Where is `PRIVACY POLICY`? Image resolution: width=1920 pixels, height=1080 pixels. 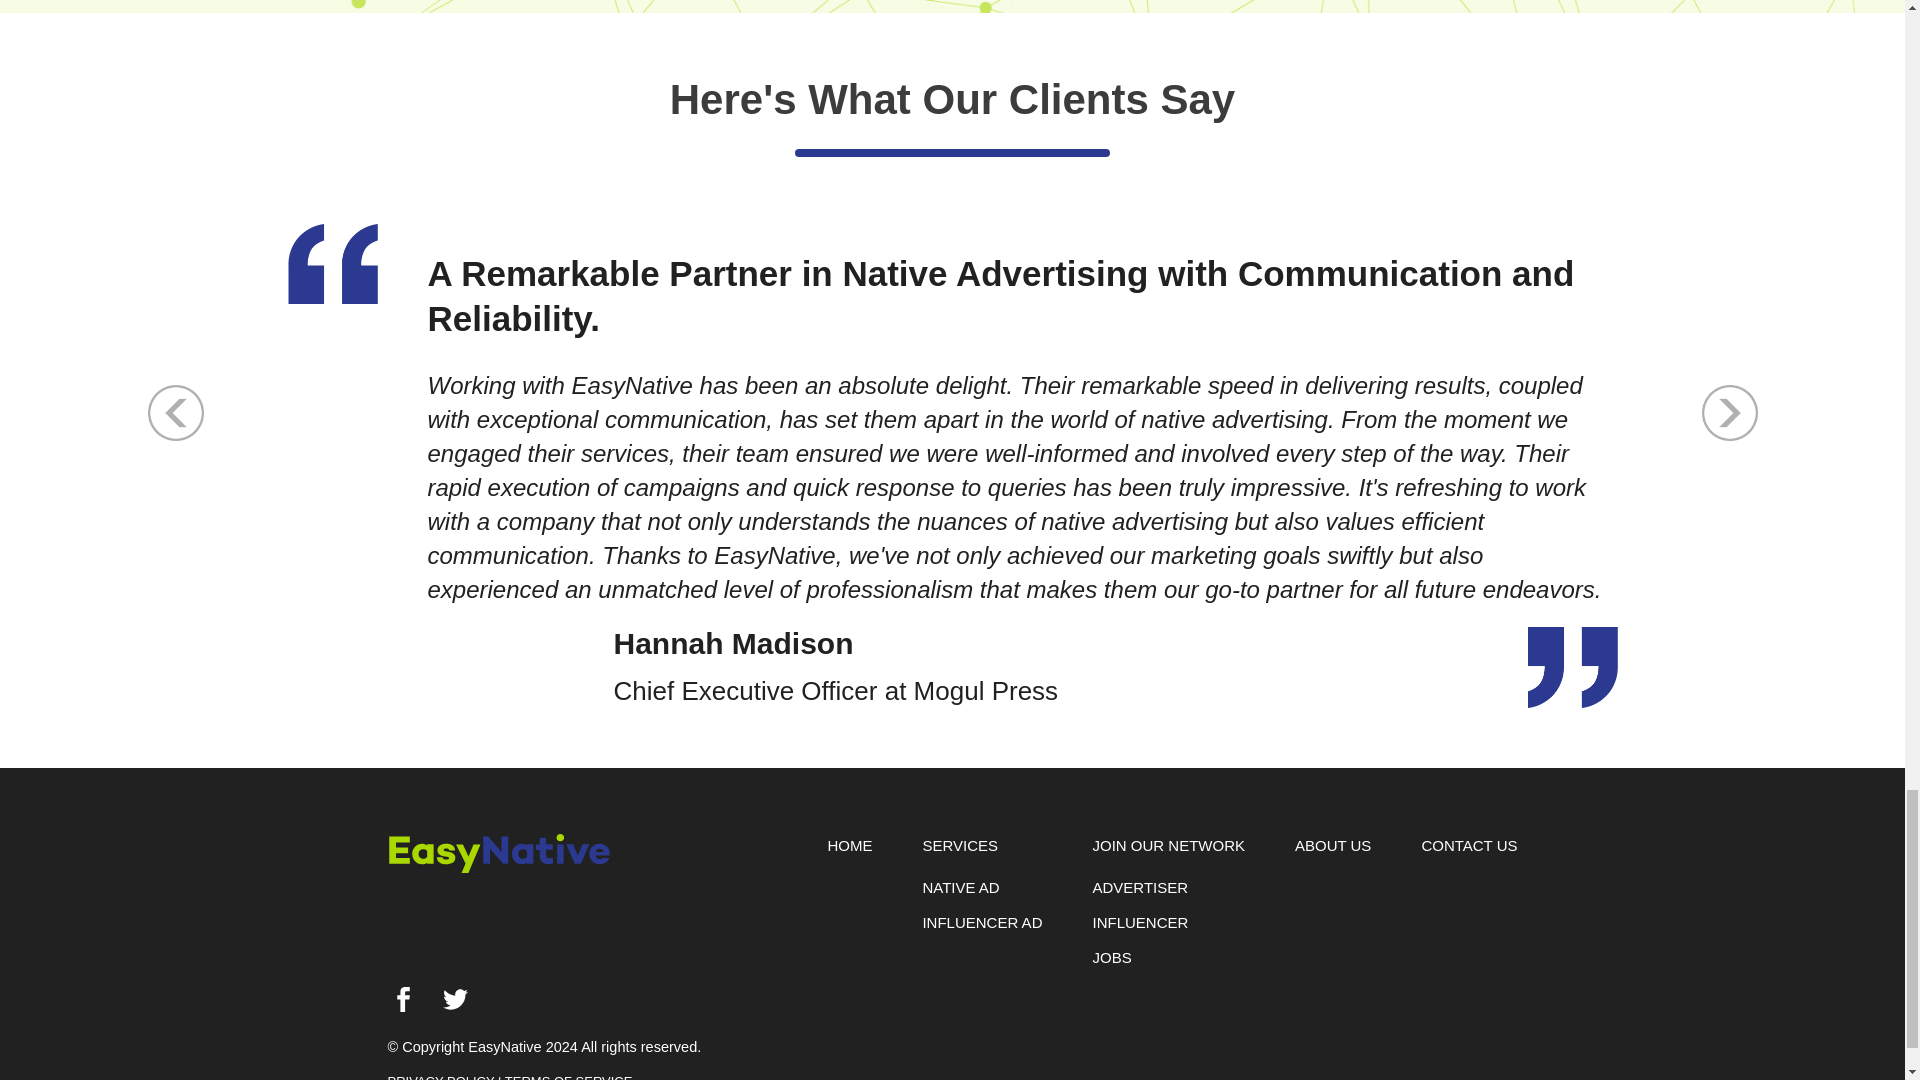
PRIVACY POLICY is located at coordinates (441, 1076).